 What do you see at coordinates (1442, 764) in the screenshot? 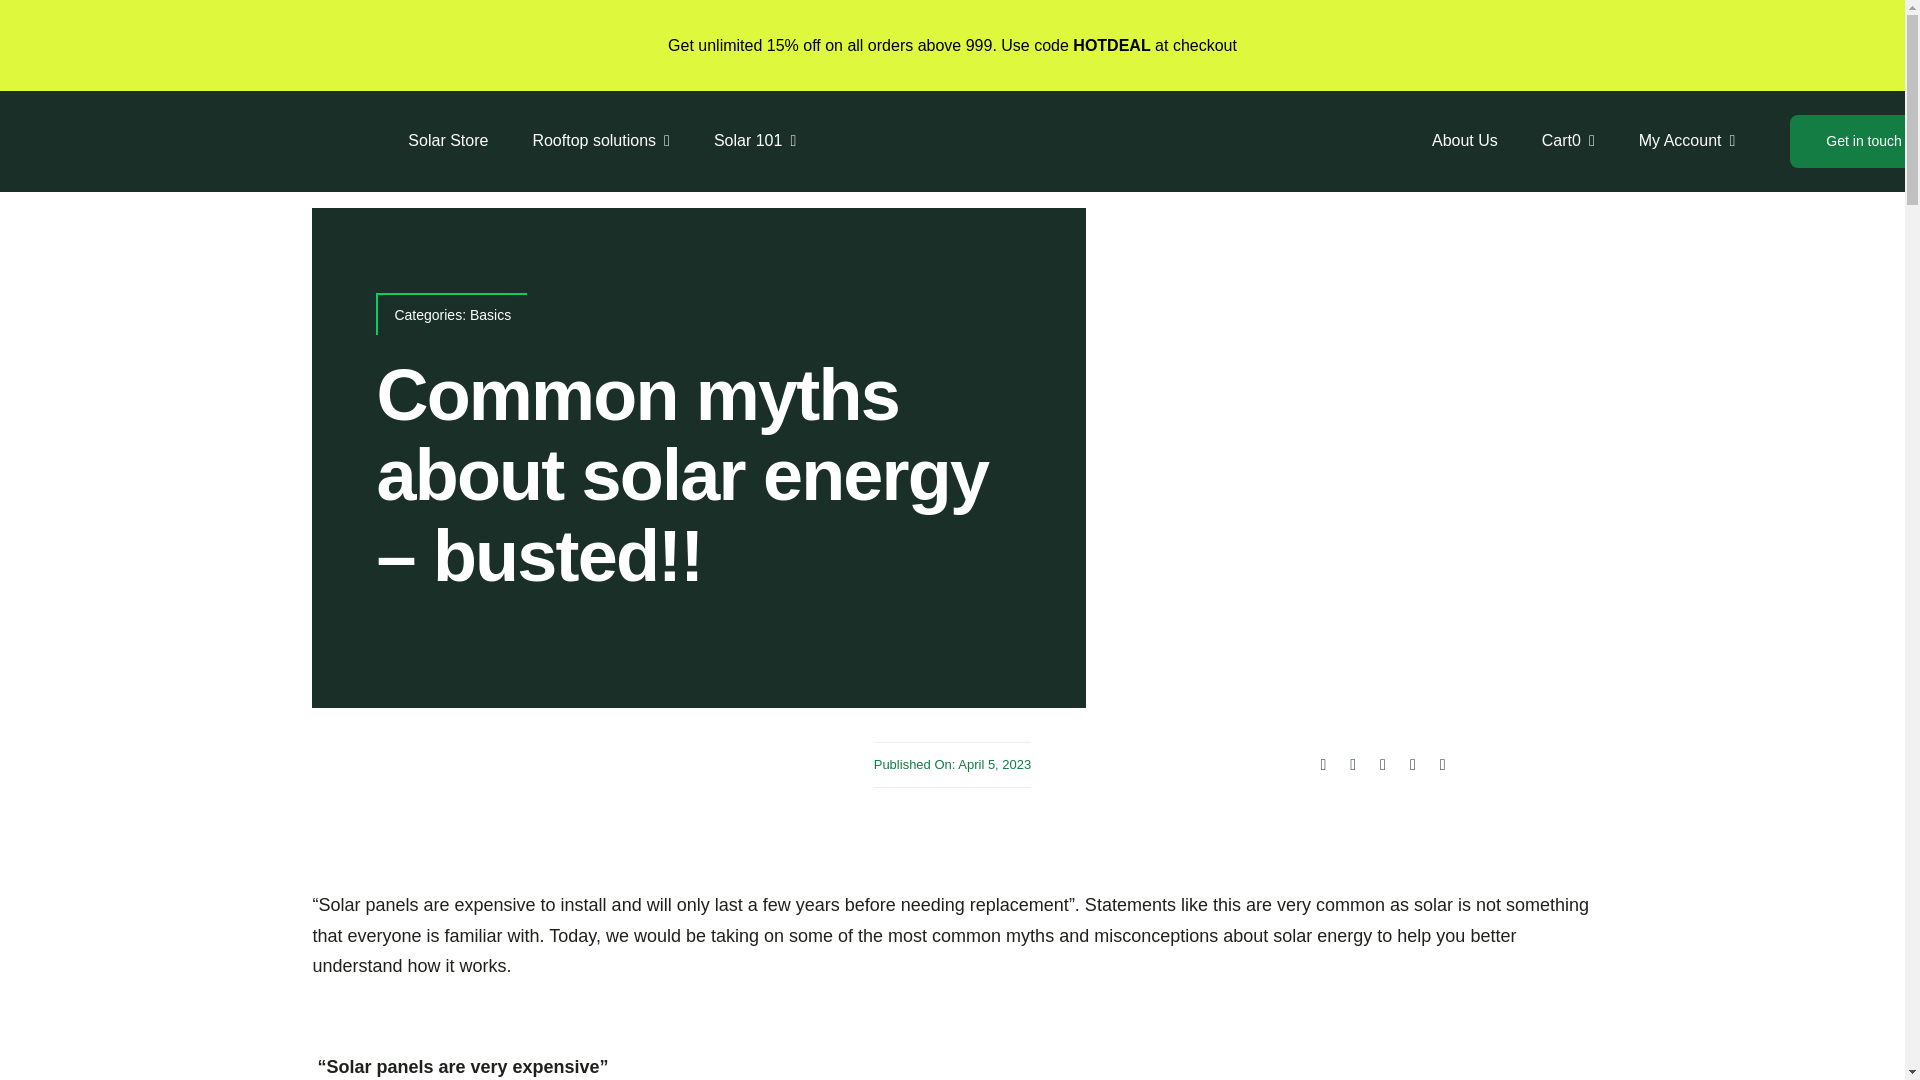
I see `Pinterest` at bounding box center [1442, 764].